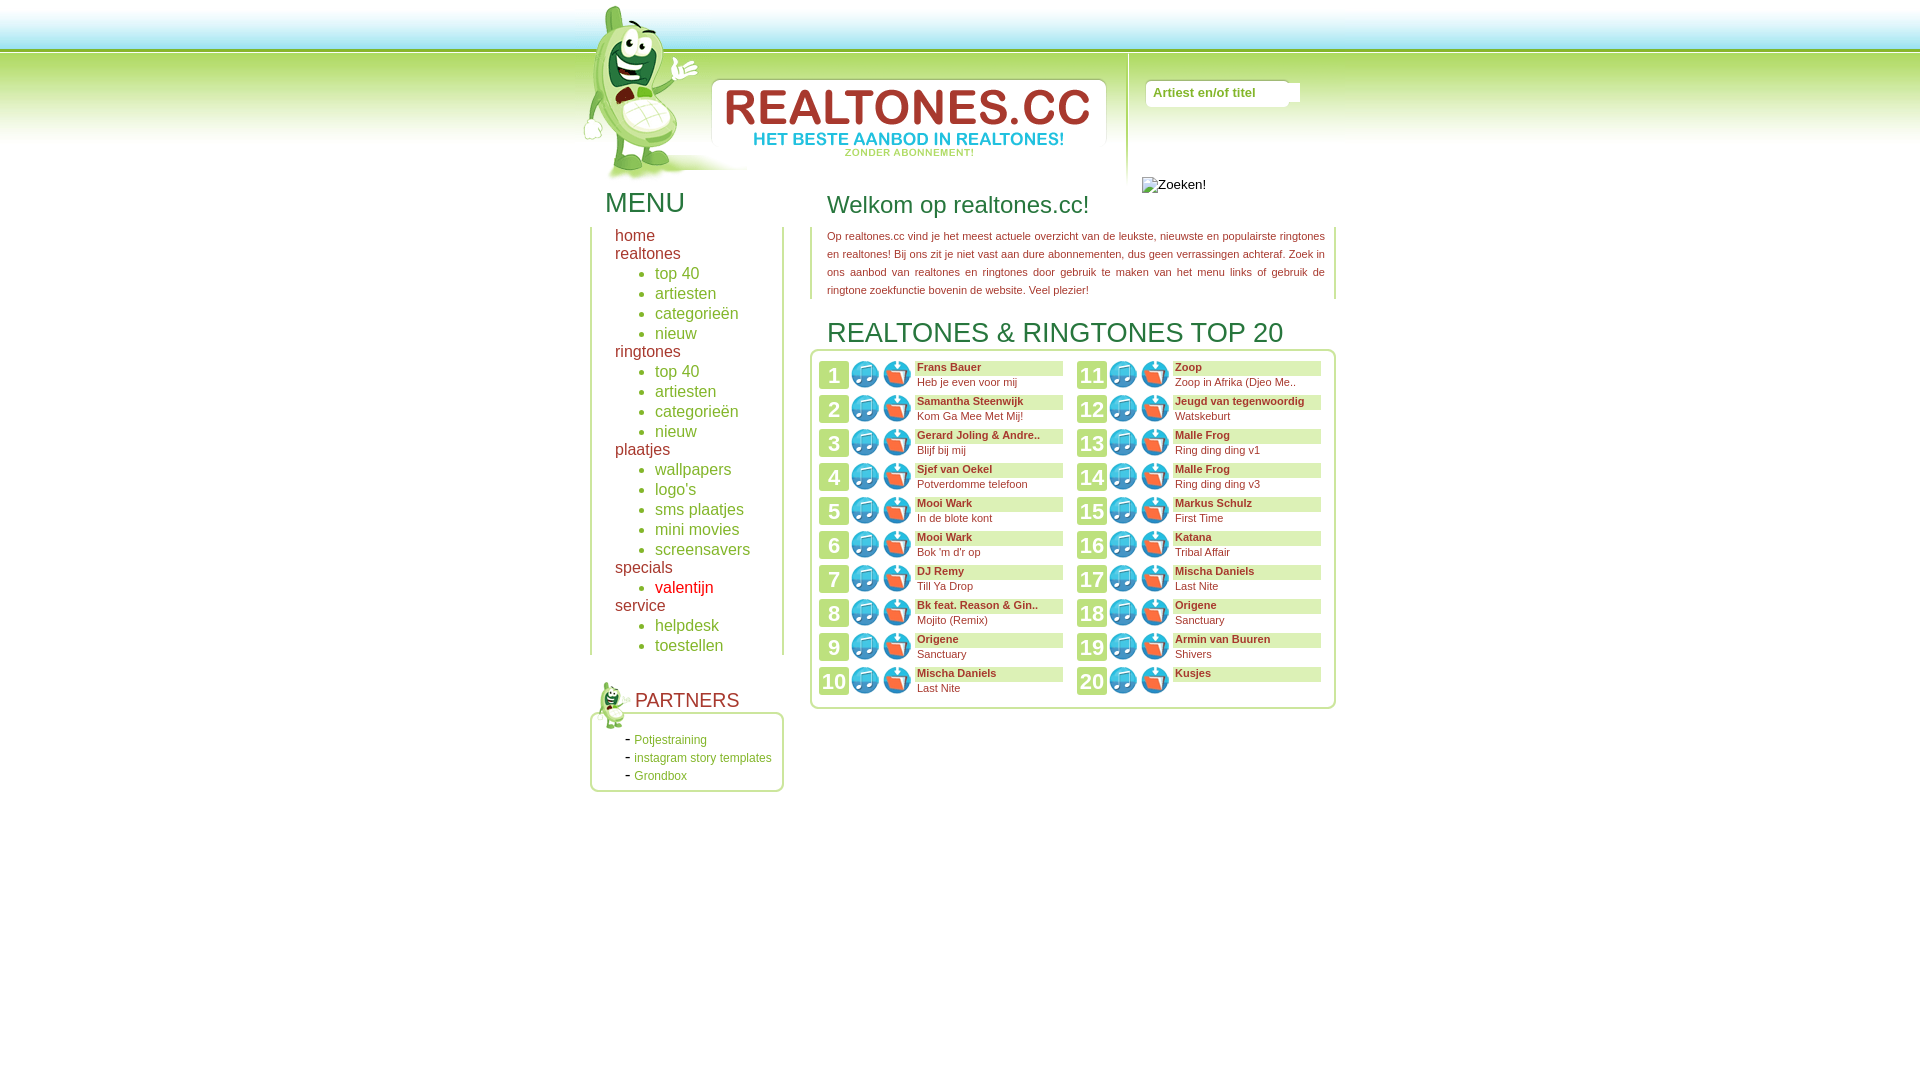  I want to click on Ring ding ding v1, so click(1218, 450).